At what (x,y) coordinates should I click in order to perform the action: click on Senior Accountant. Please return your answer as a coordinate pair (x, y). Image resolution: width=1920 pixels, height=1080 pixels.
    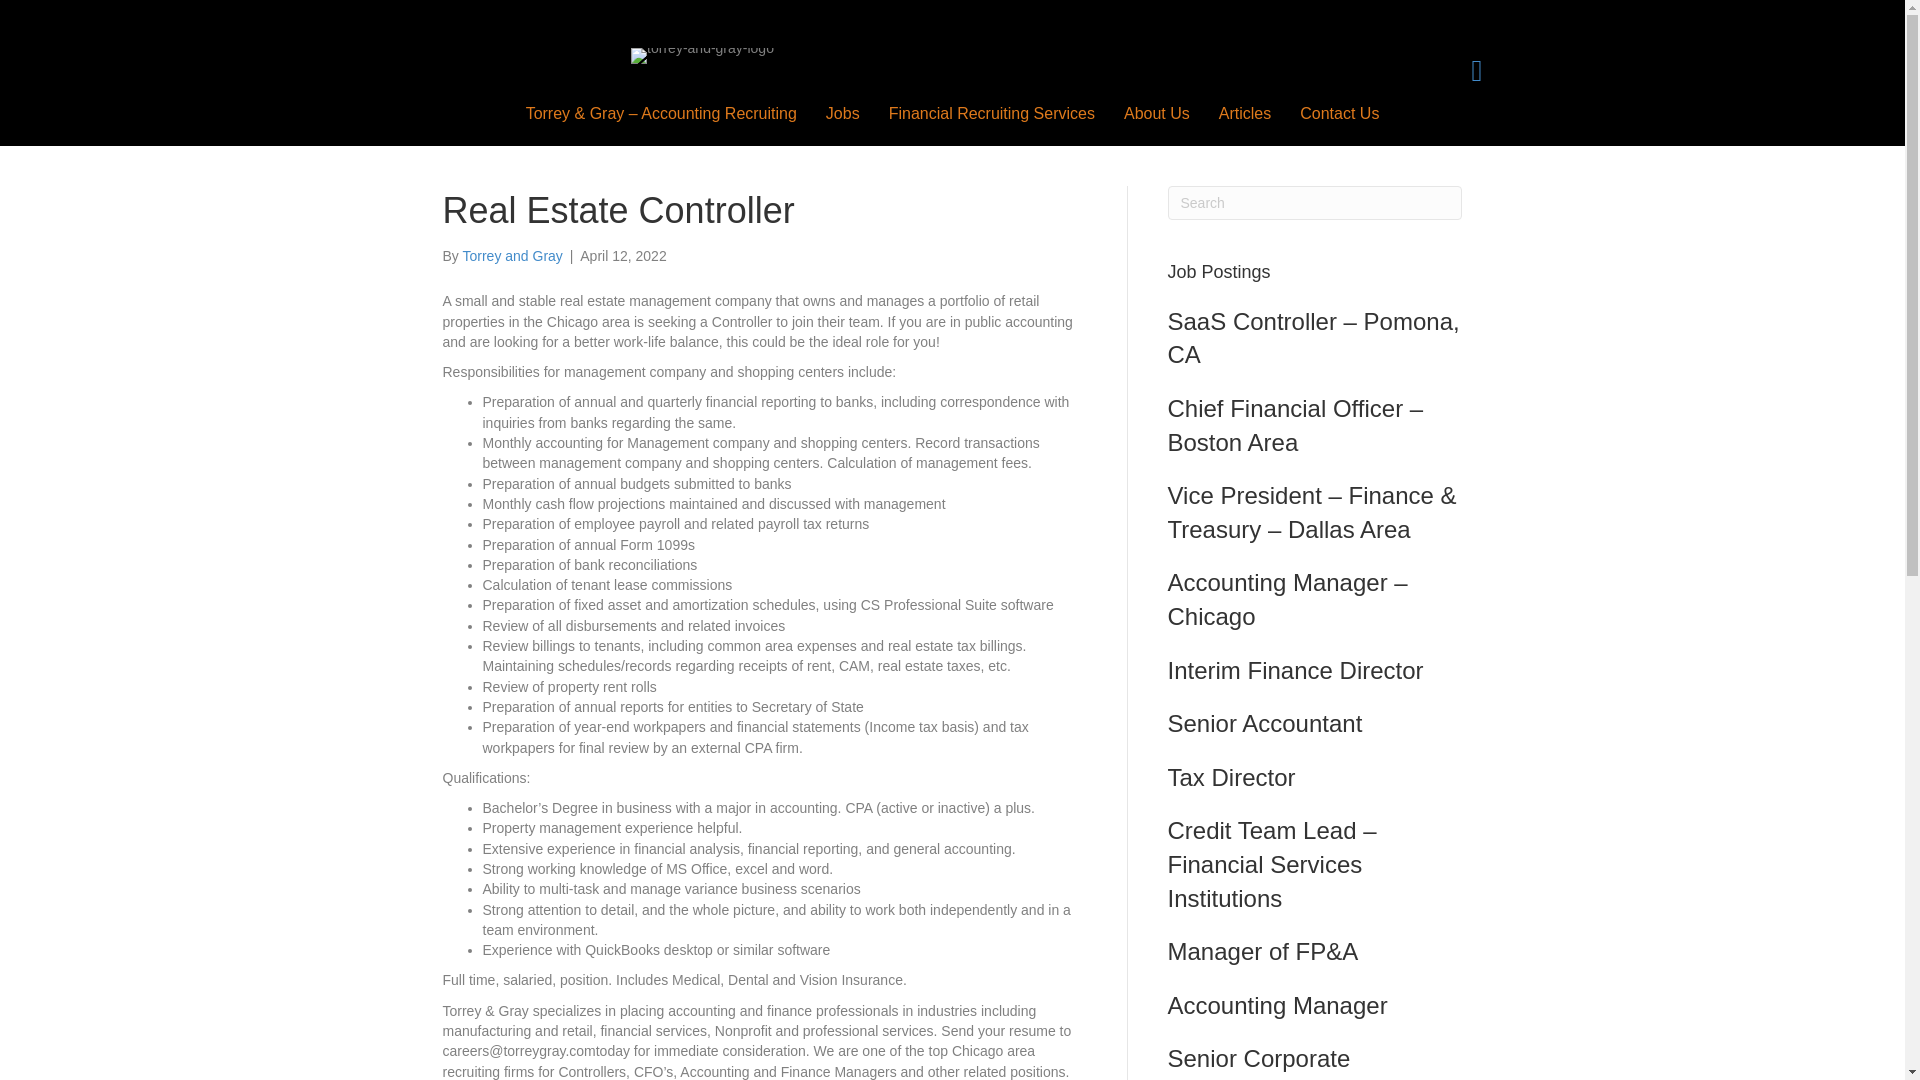
    Looking at the image, I should click on (1265, 722).